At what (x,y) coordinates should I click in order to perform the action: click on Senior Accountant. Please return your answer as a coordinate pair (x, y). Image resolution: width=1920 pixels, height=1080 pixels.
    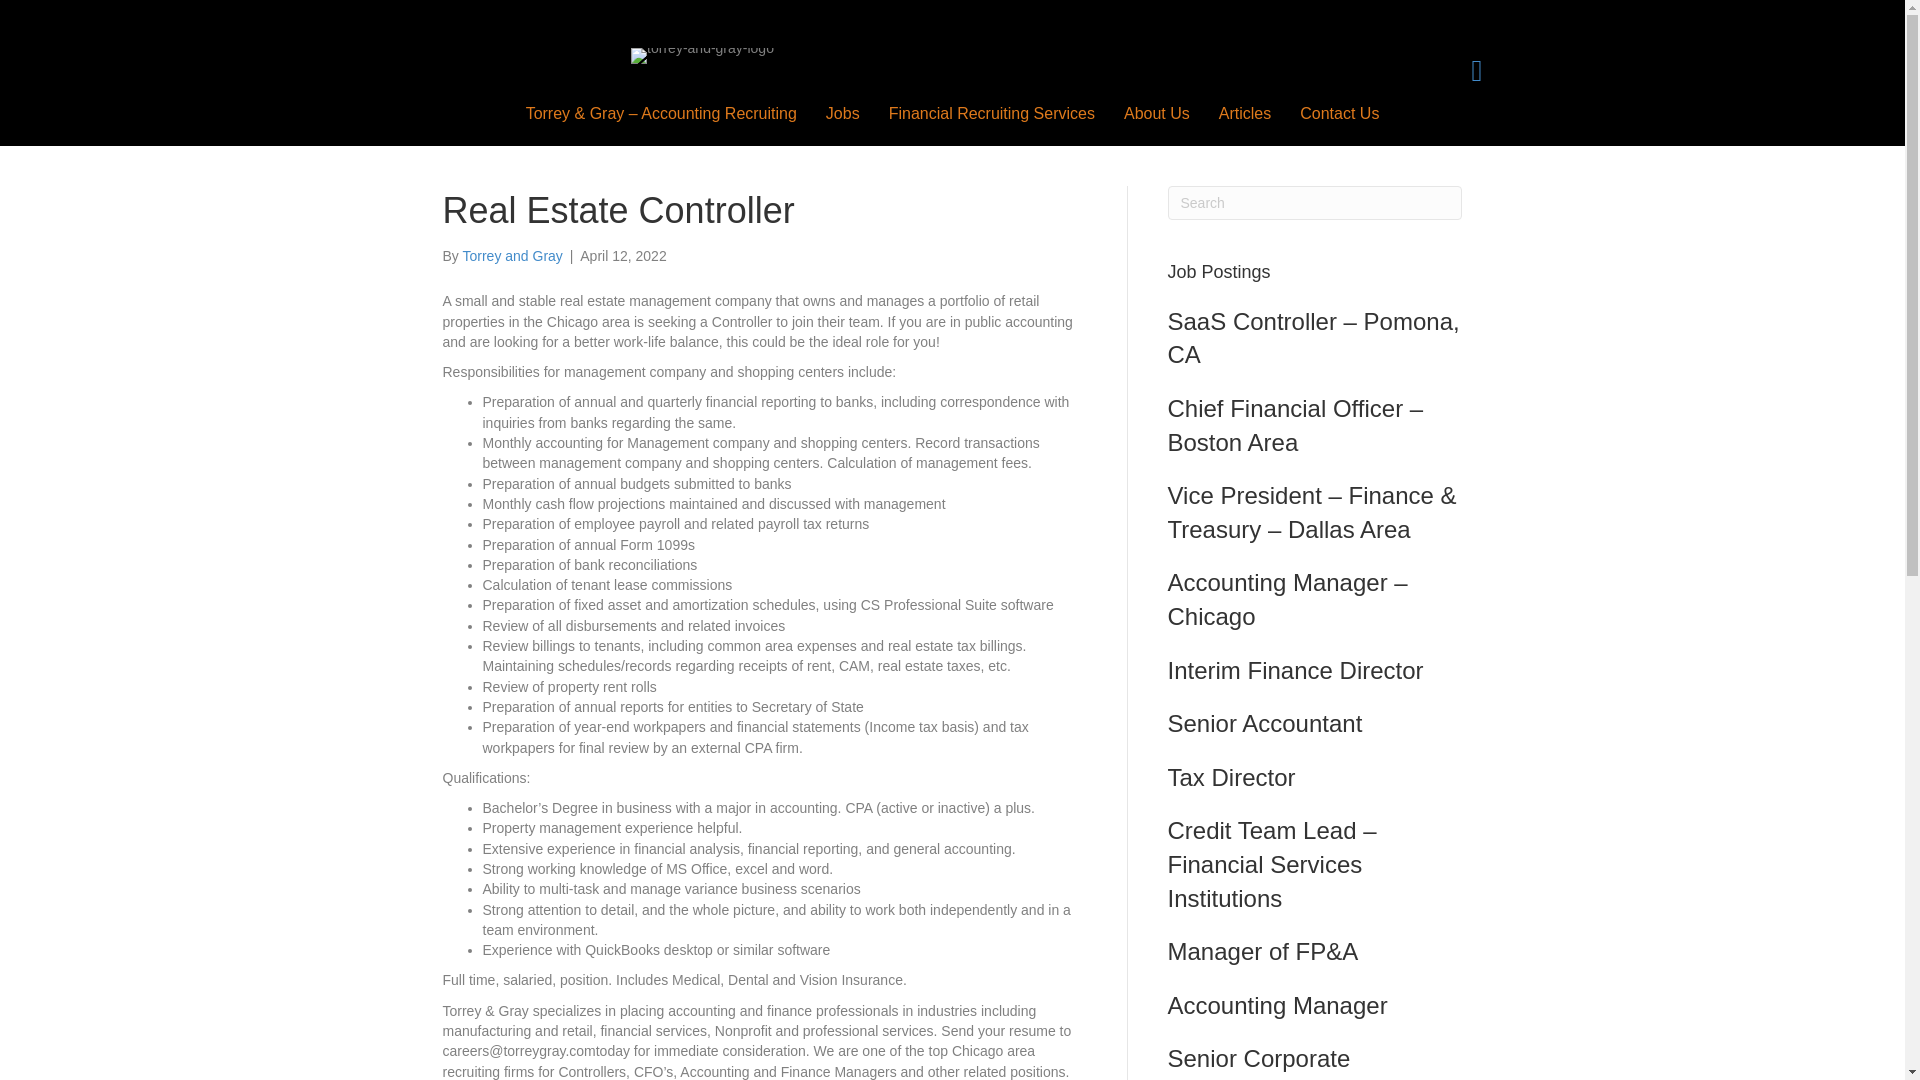
    Looking at the image, I should click on (1265, 722).